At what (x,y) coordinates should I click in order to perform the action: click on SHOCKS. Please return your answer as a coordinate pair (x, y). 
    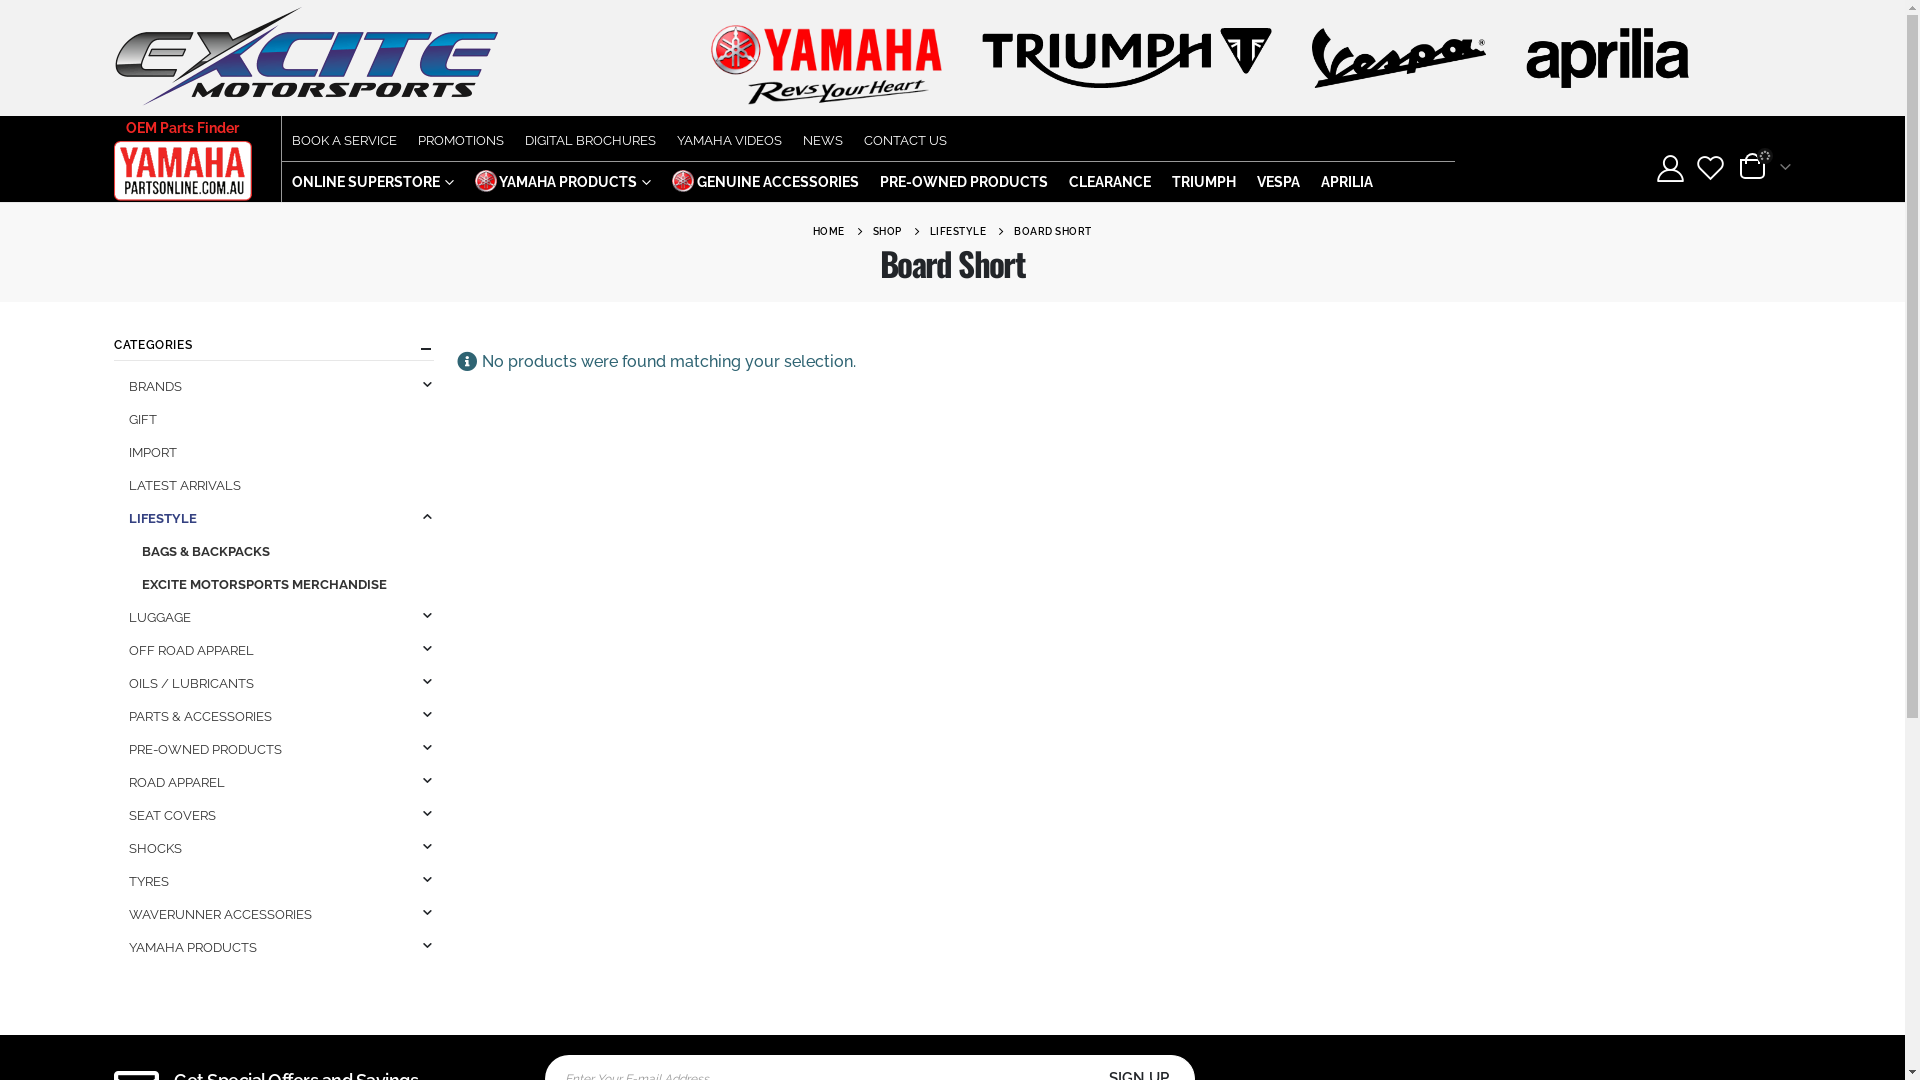
    Looking at the image, I should click on (156, 848).